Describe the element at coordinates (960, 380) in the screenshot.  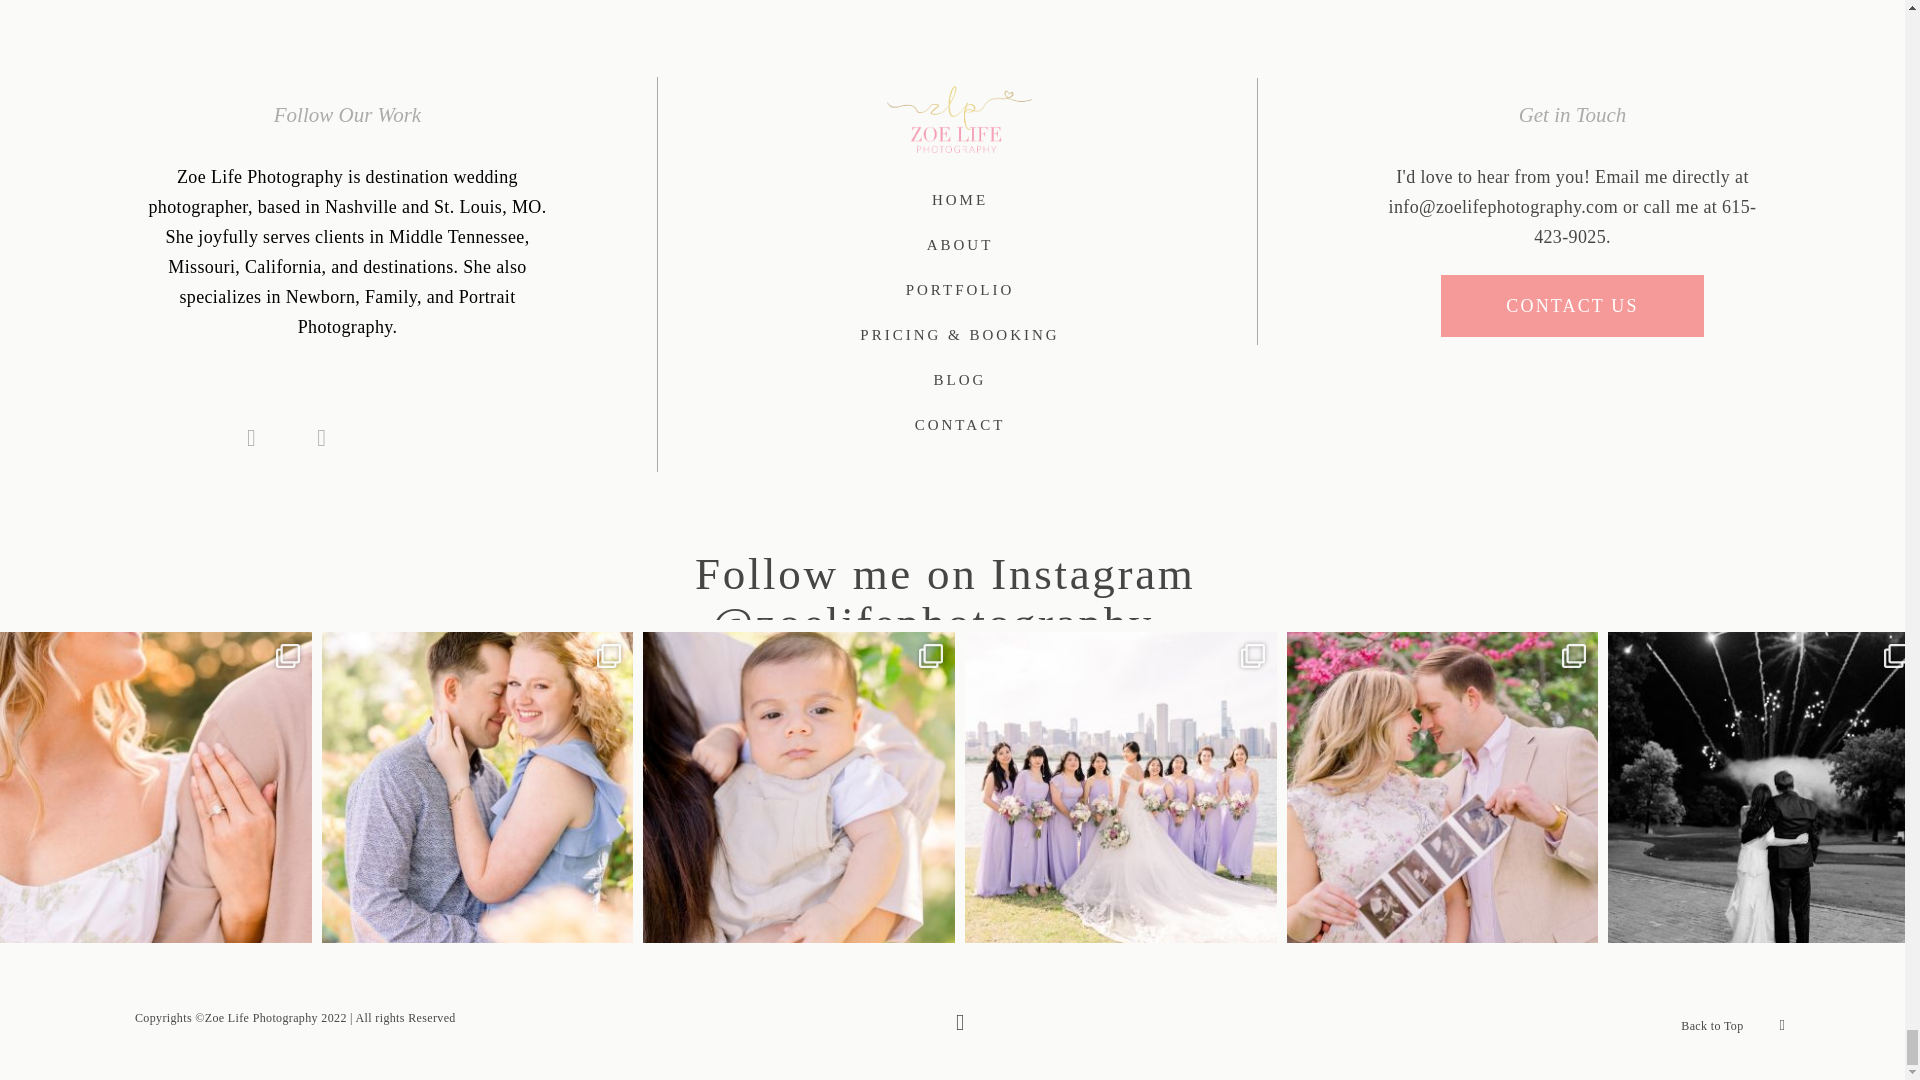
I see `BLOG` at that location.